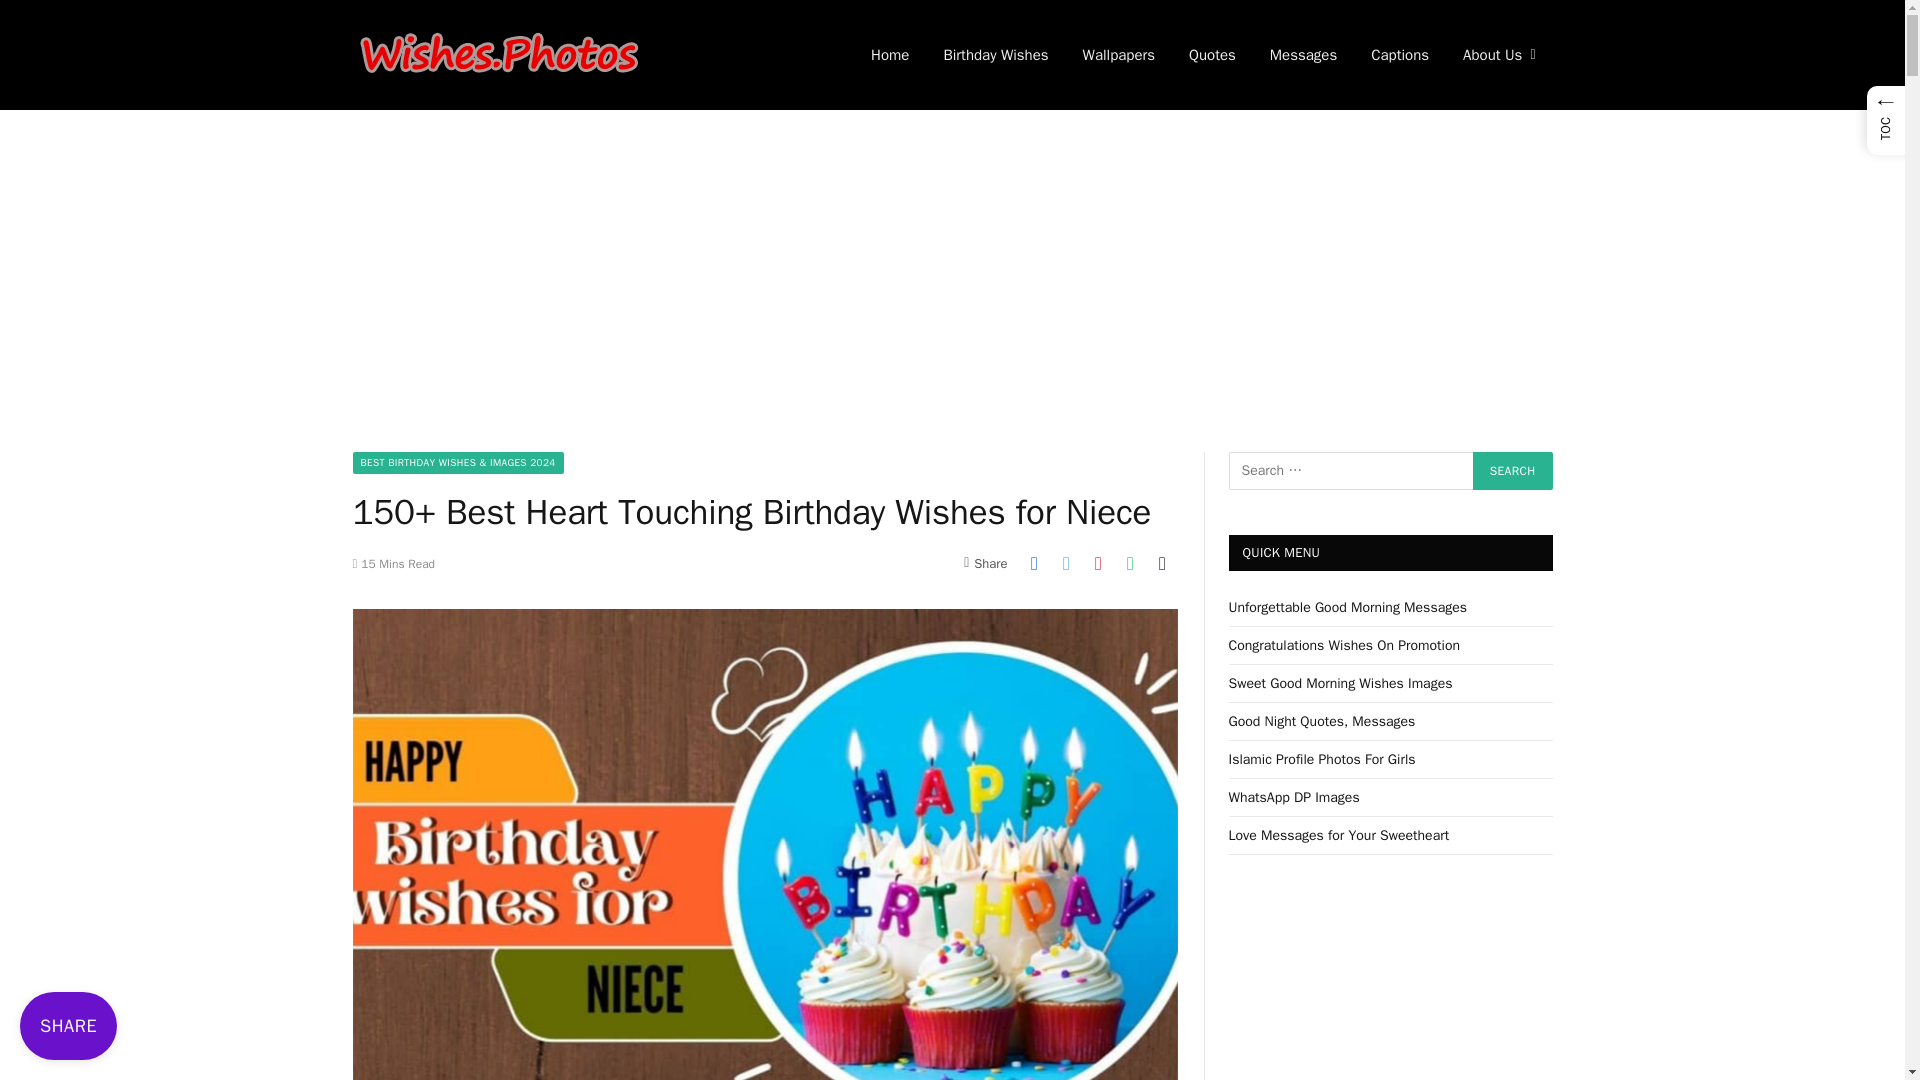  Describe the element at coordinates (497, 55) in the screenshot. I see `Wishes.Photos` at that location.